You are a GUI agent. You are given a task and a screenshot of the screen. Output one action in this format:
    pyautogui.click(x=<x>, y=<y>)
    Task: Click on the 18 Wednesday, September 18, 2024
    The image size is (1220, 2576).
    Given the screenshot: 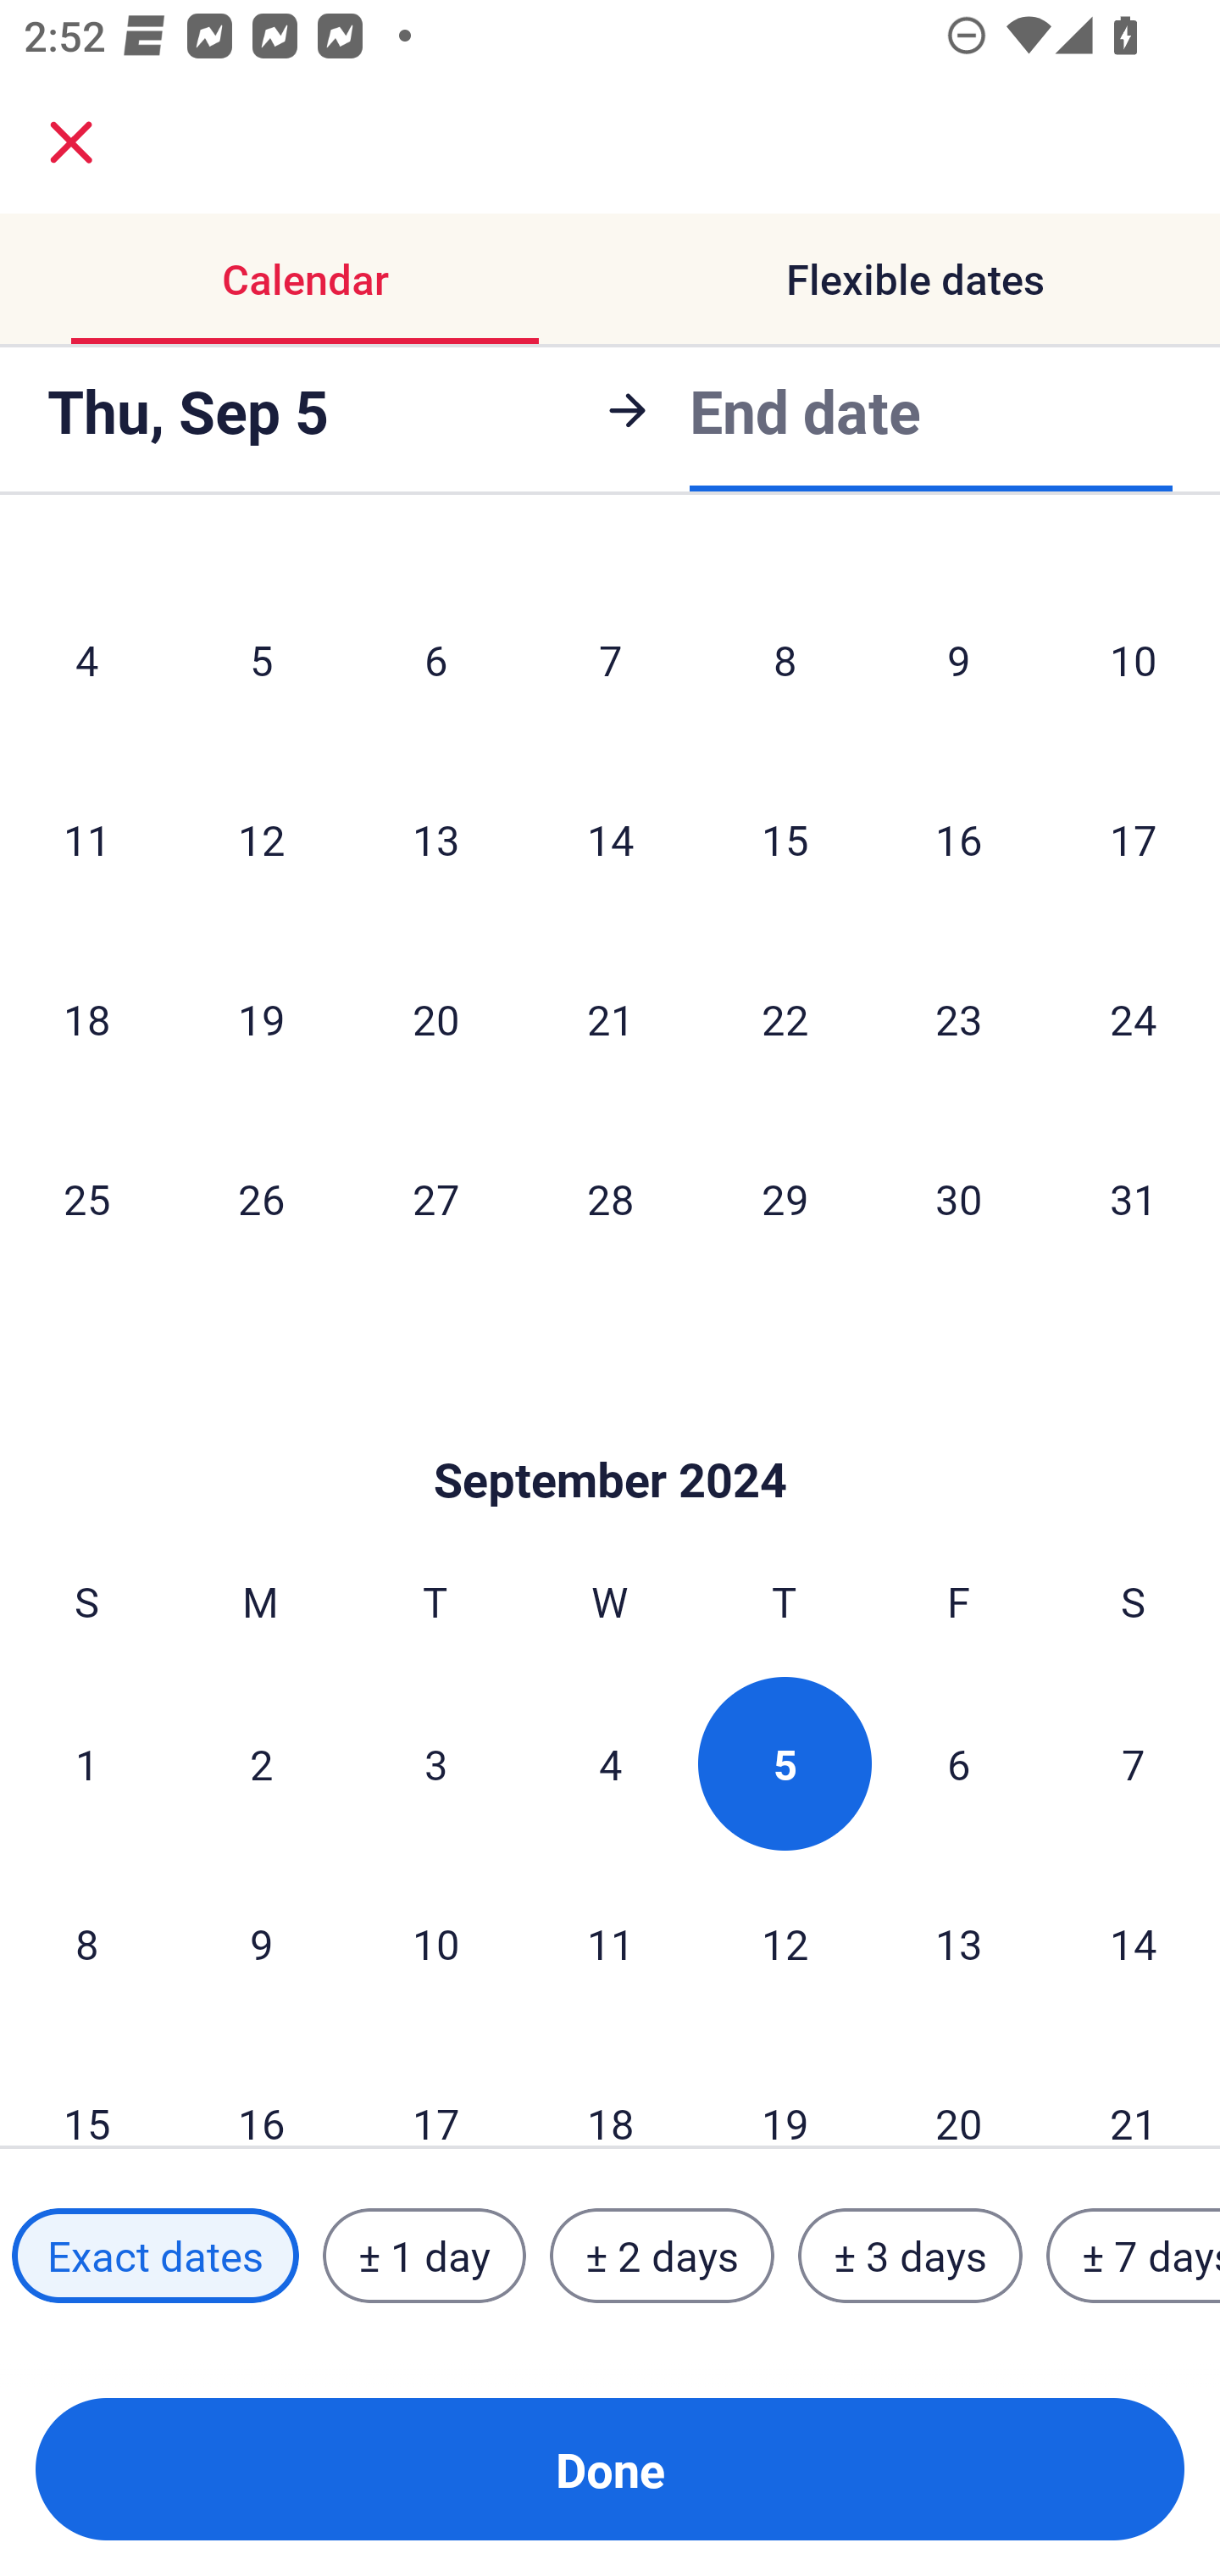 What is the action you would take?
    pyautogui.click(x=610, y=2090)
    